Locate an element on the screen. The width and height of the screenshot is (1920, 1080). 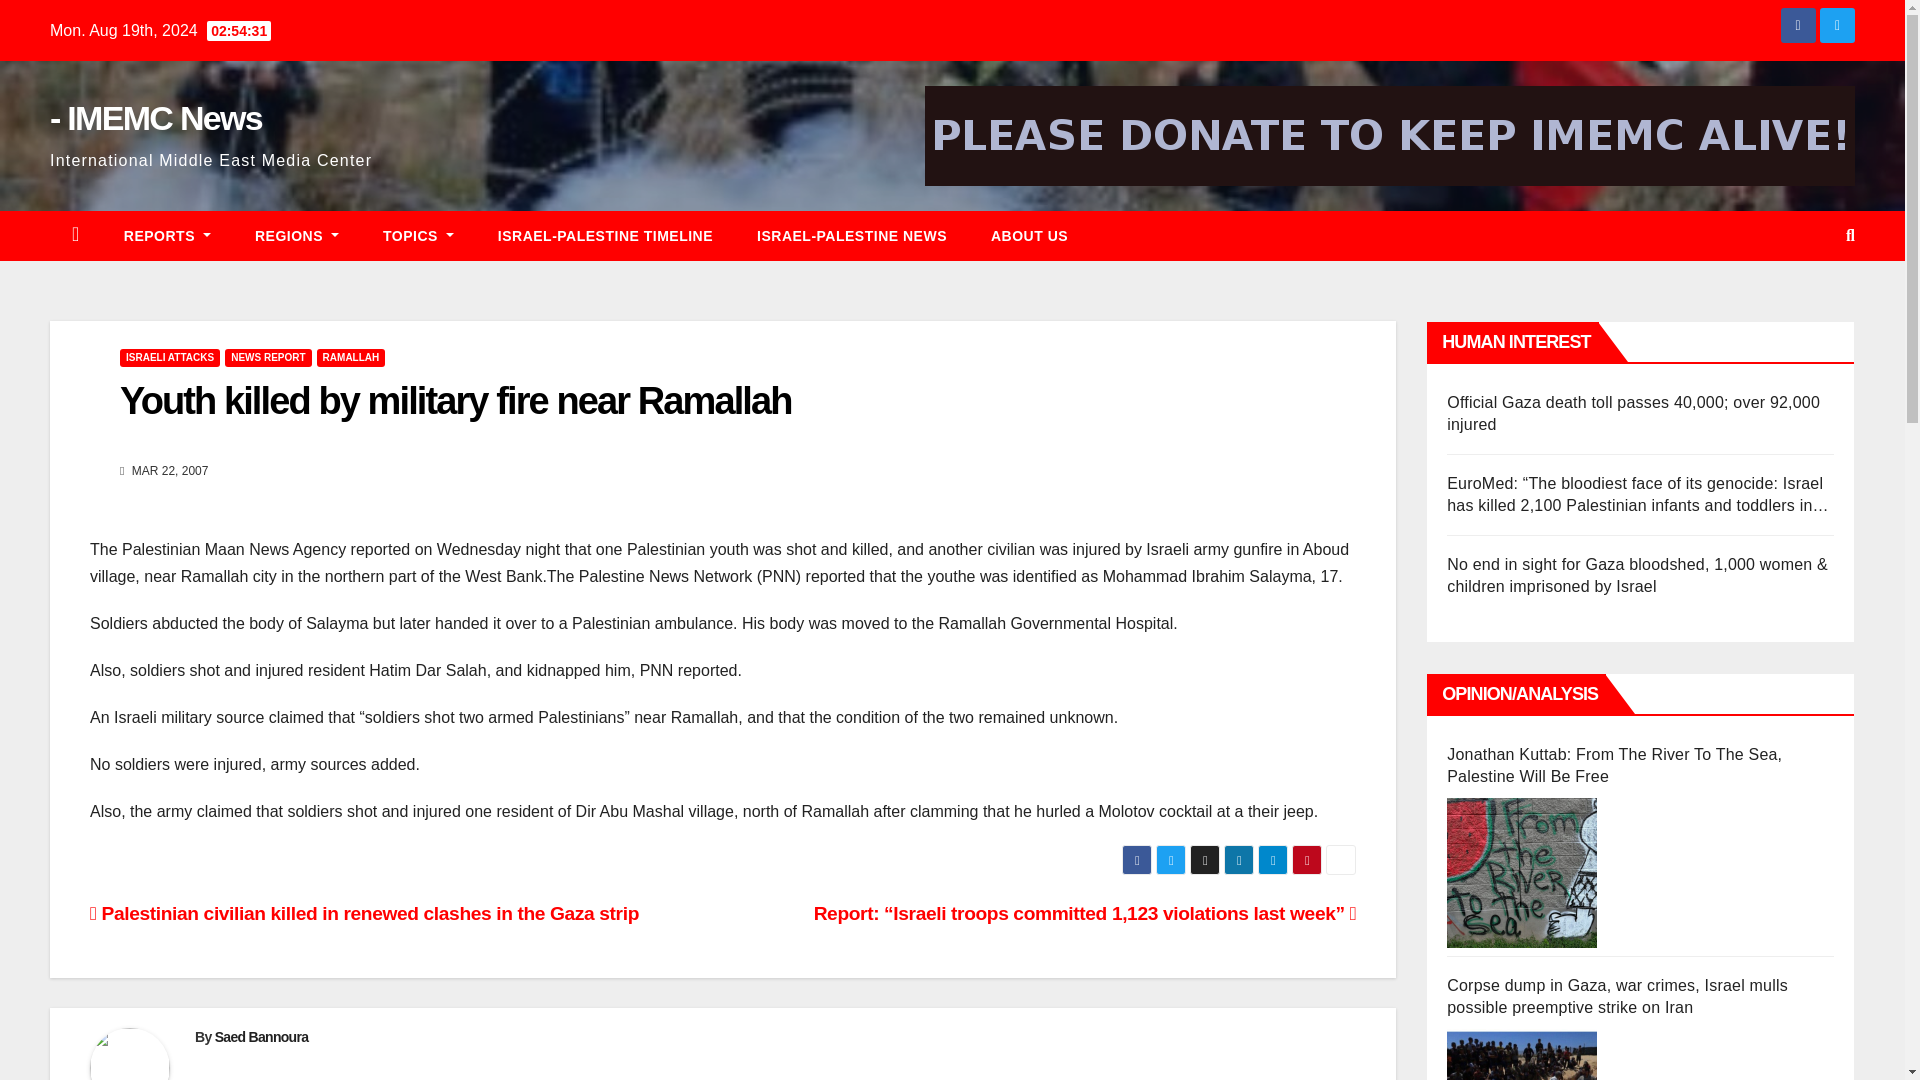
- IMEMC News is located at coordinates (155, 118).